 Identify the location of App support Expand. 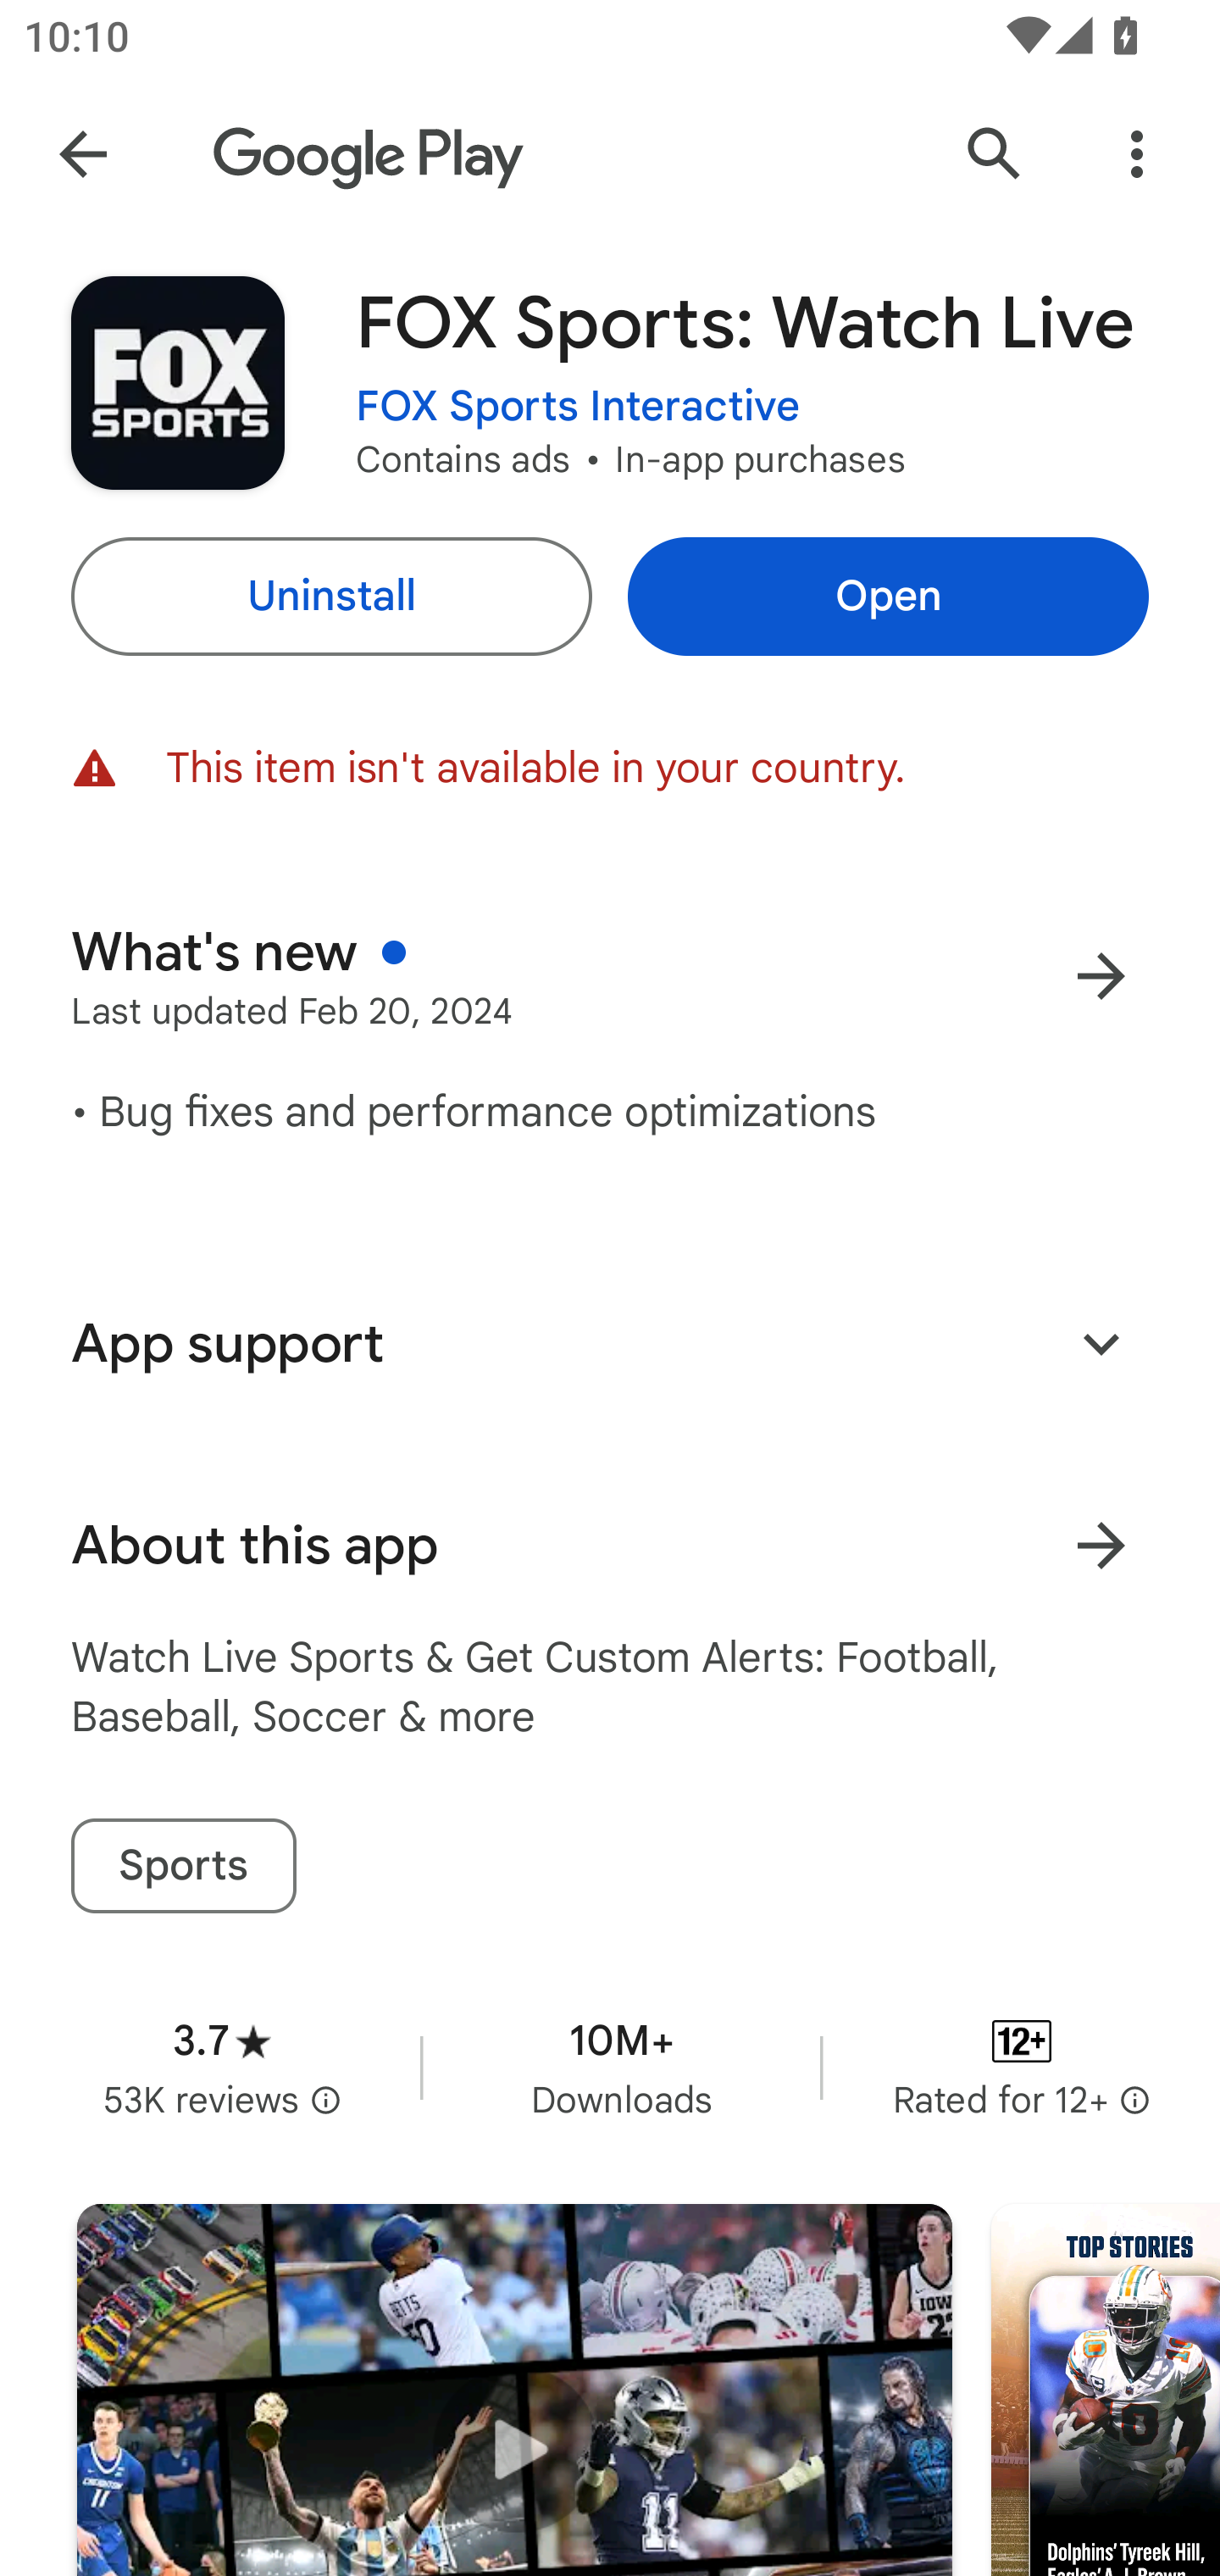
(610, 1343).